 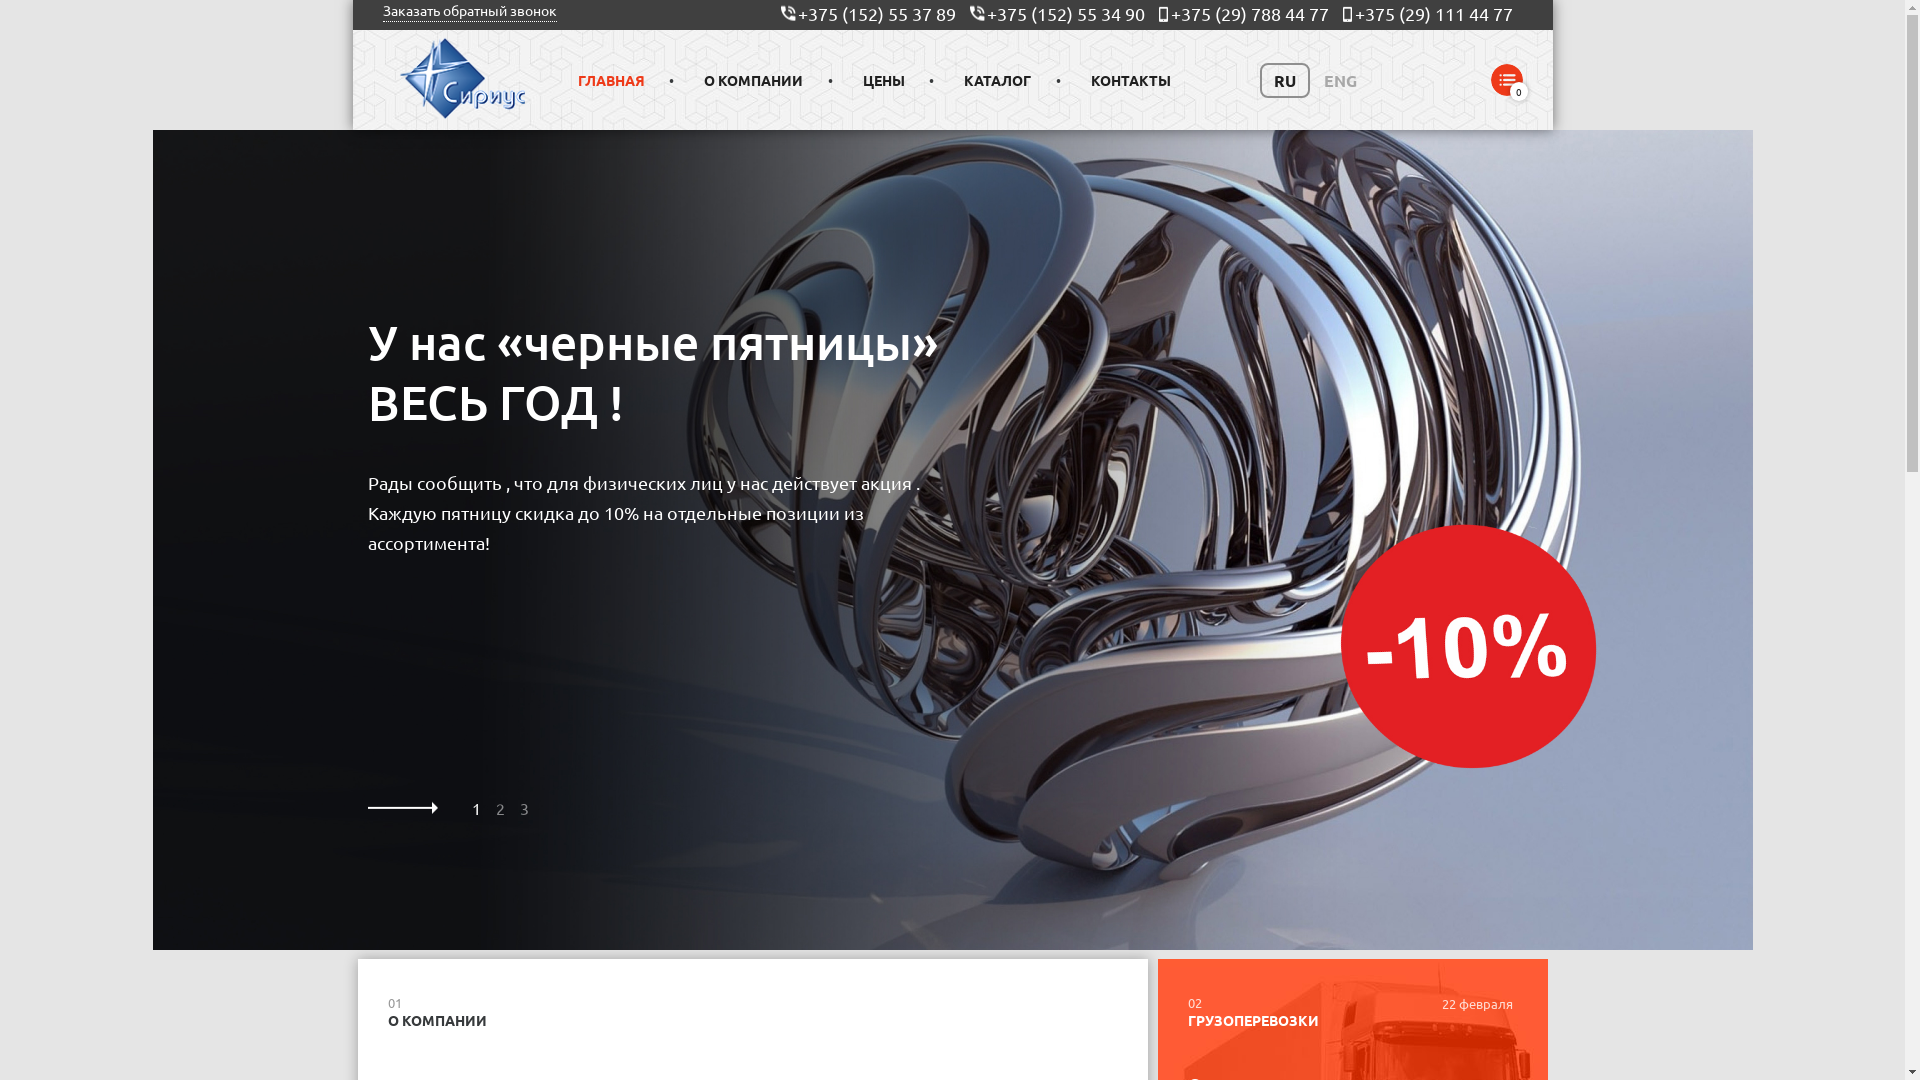 I want to click on Skip to content, so click(x=0, y=0).